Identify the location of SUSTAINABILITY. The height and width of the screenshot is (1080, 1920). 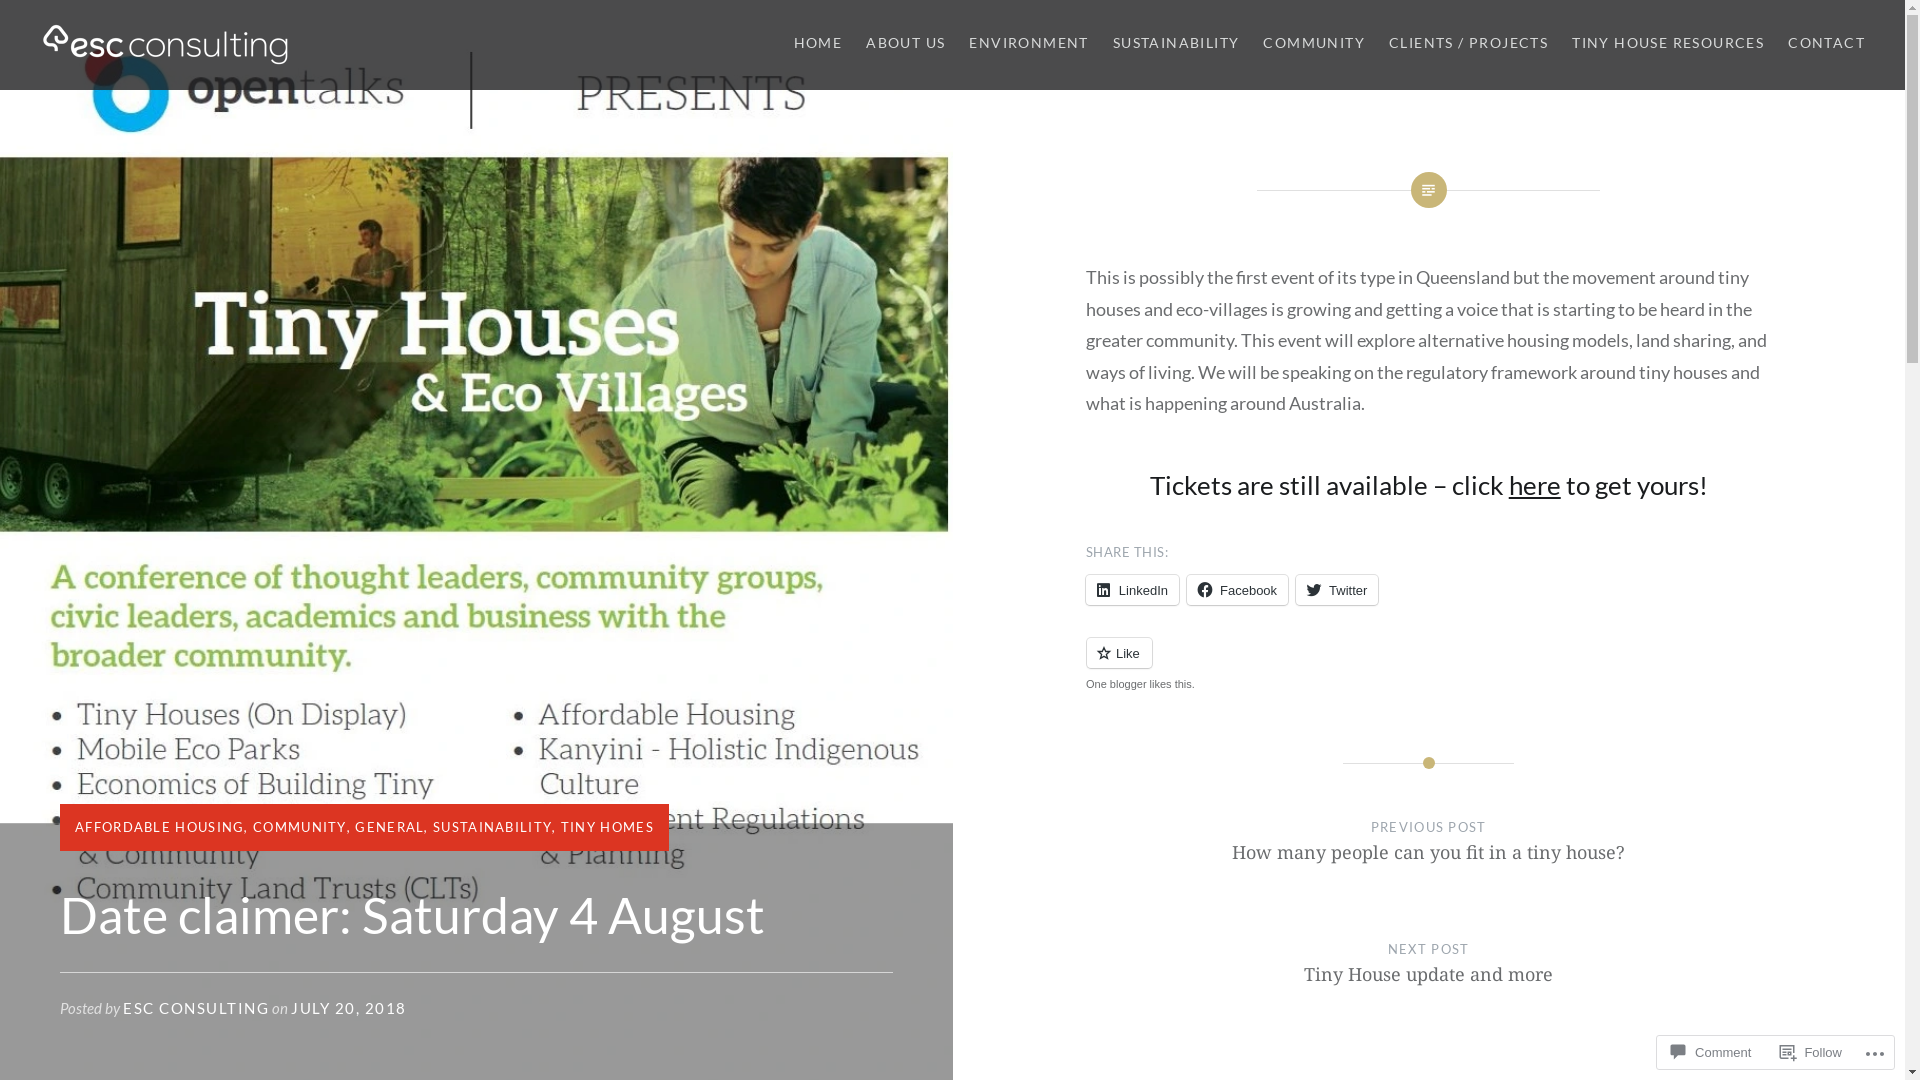
(1176, 44).